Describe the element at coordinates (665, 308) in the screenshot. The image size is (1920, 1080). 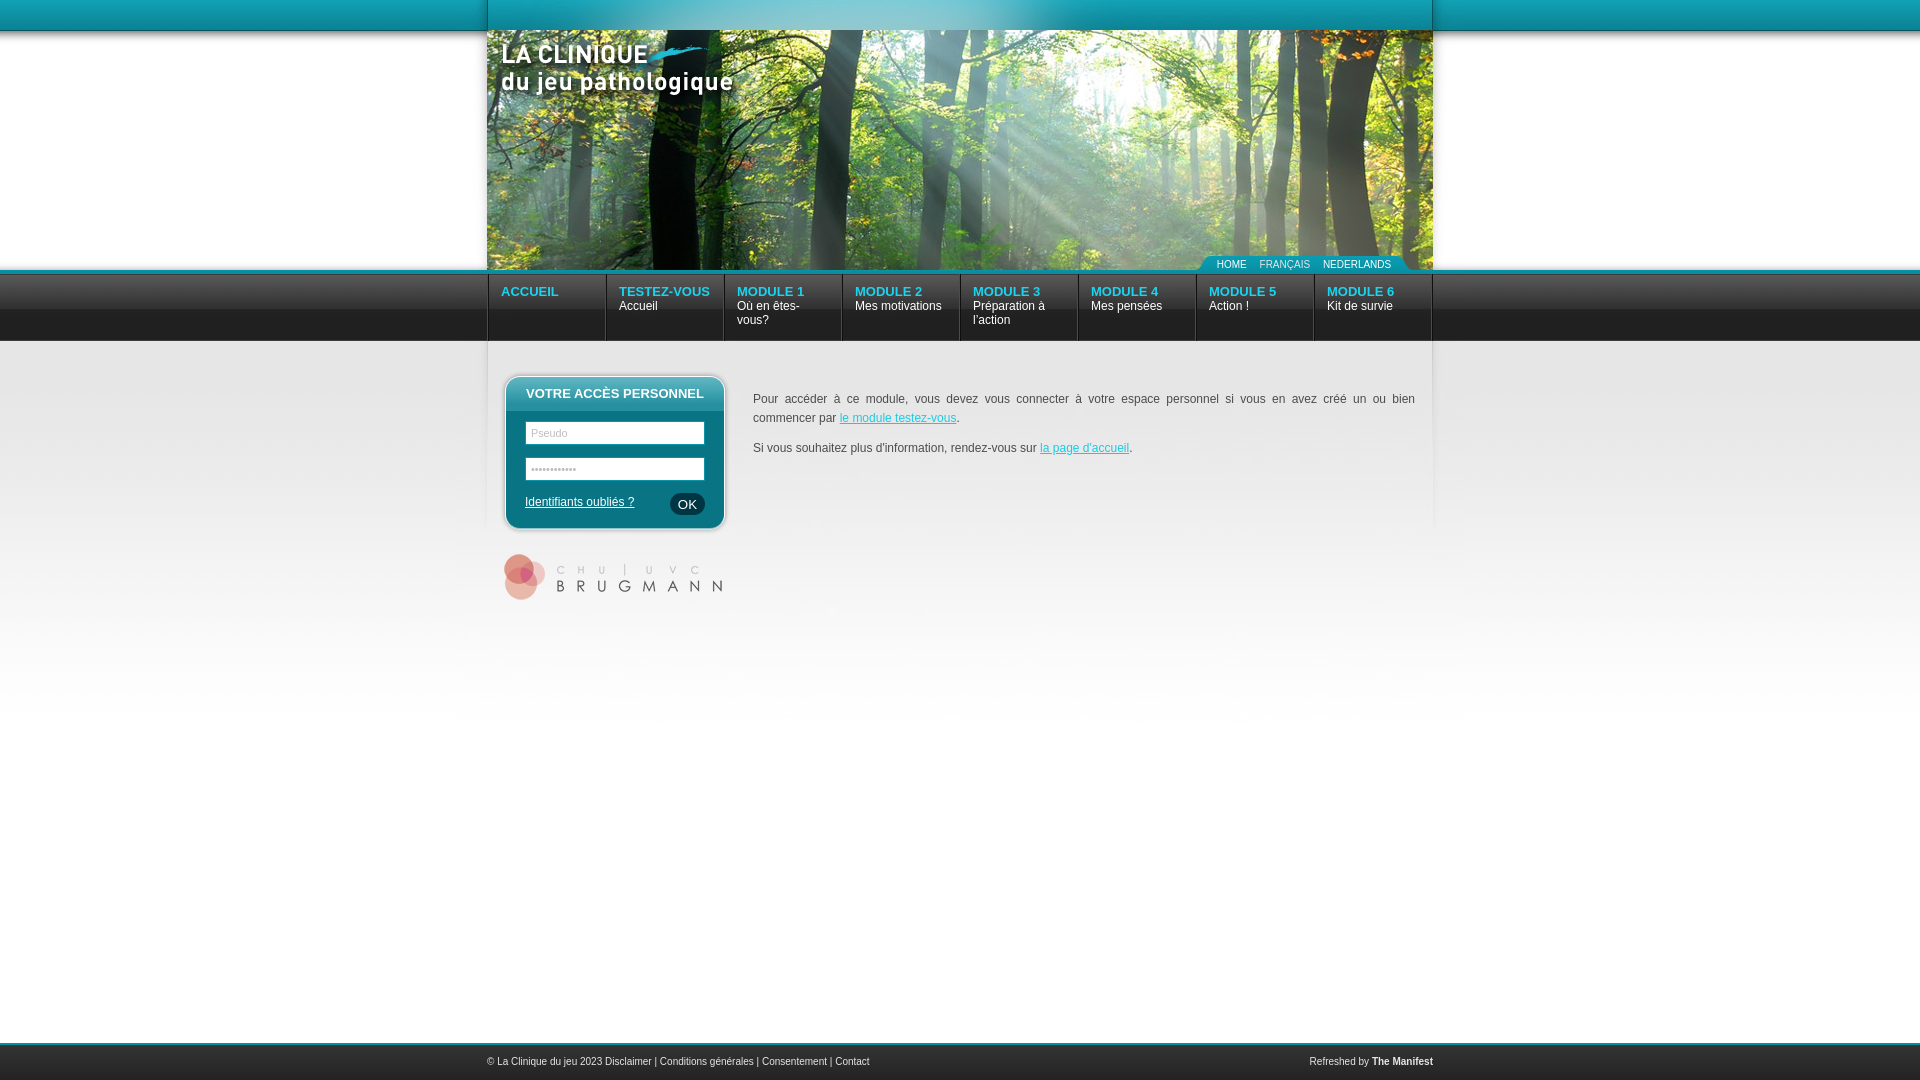
I see `TESTEZ-VOUS
Accueil` at that location.